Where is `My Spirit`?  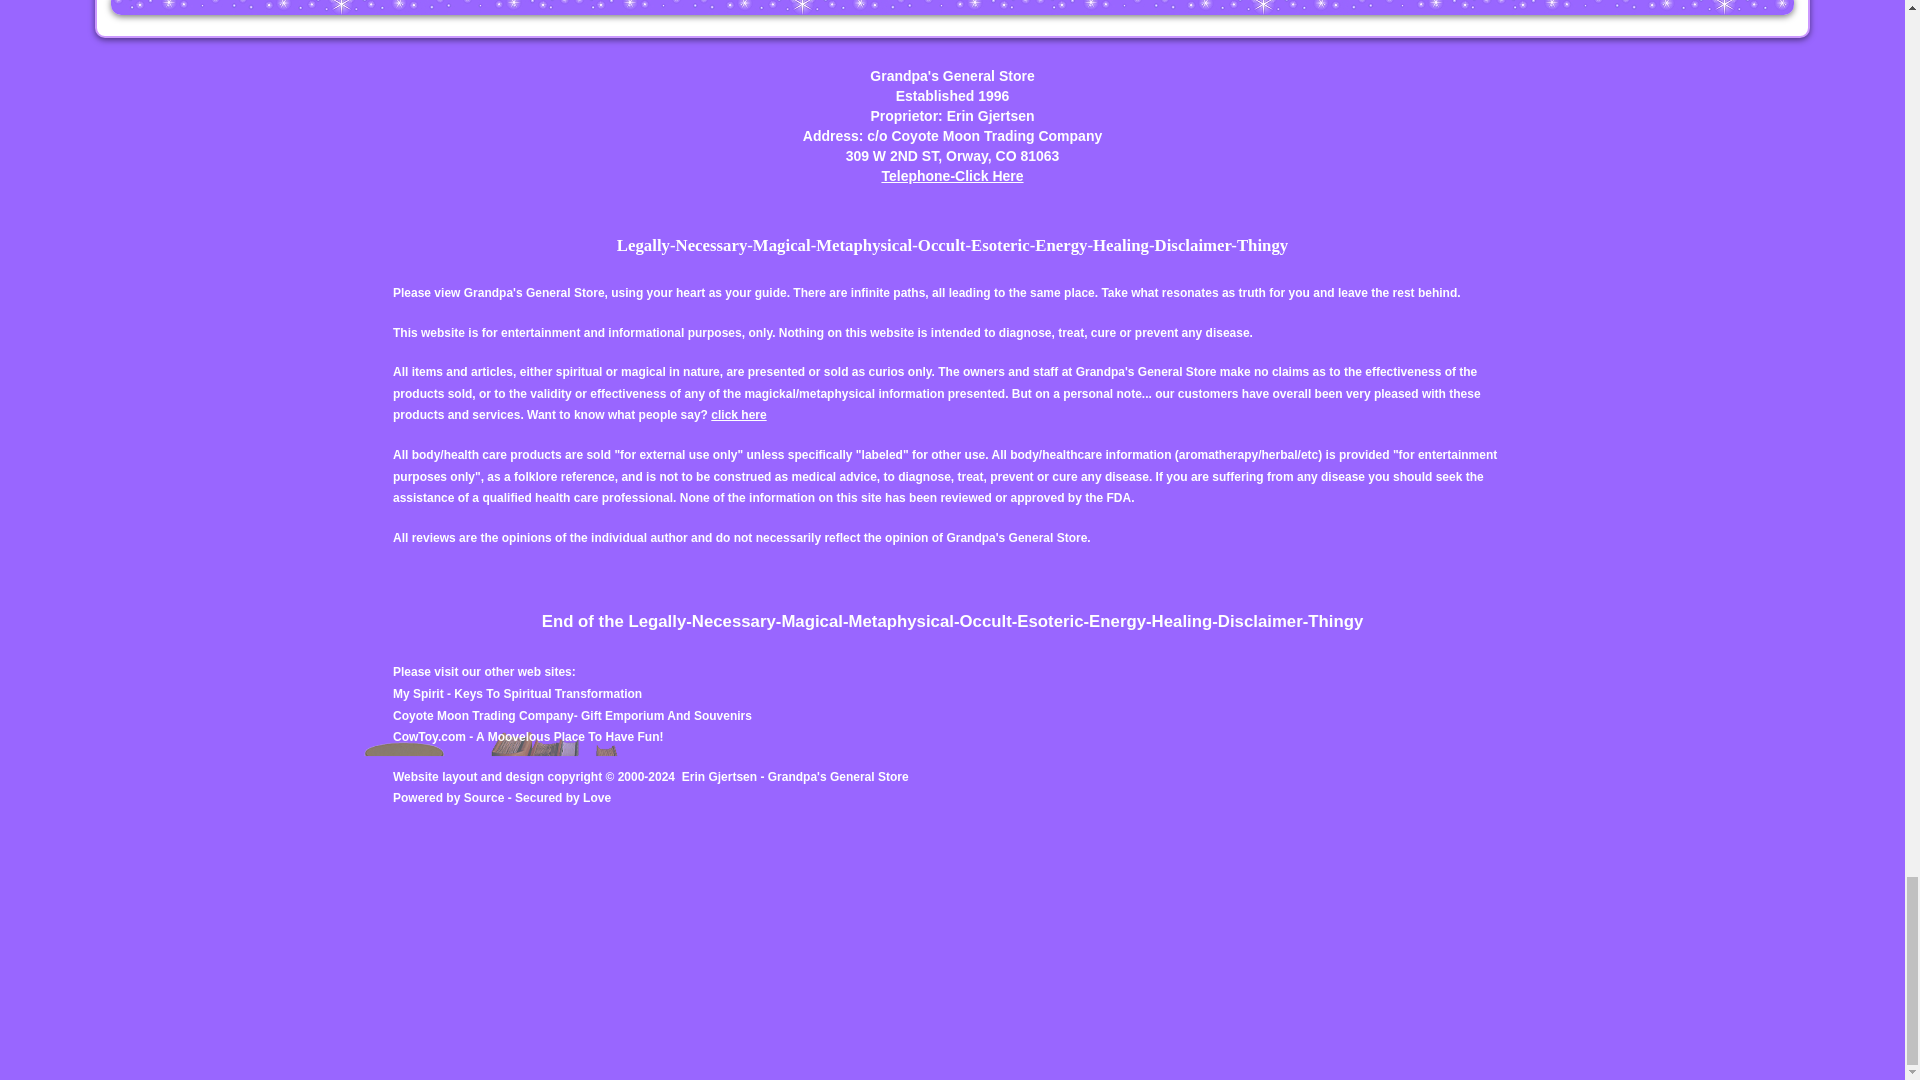 My Spirit is located at coordinates (420, 693).